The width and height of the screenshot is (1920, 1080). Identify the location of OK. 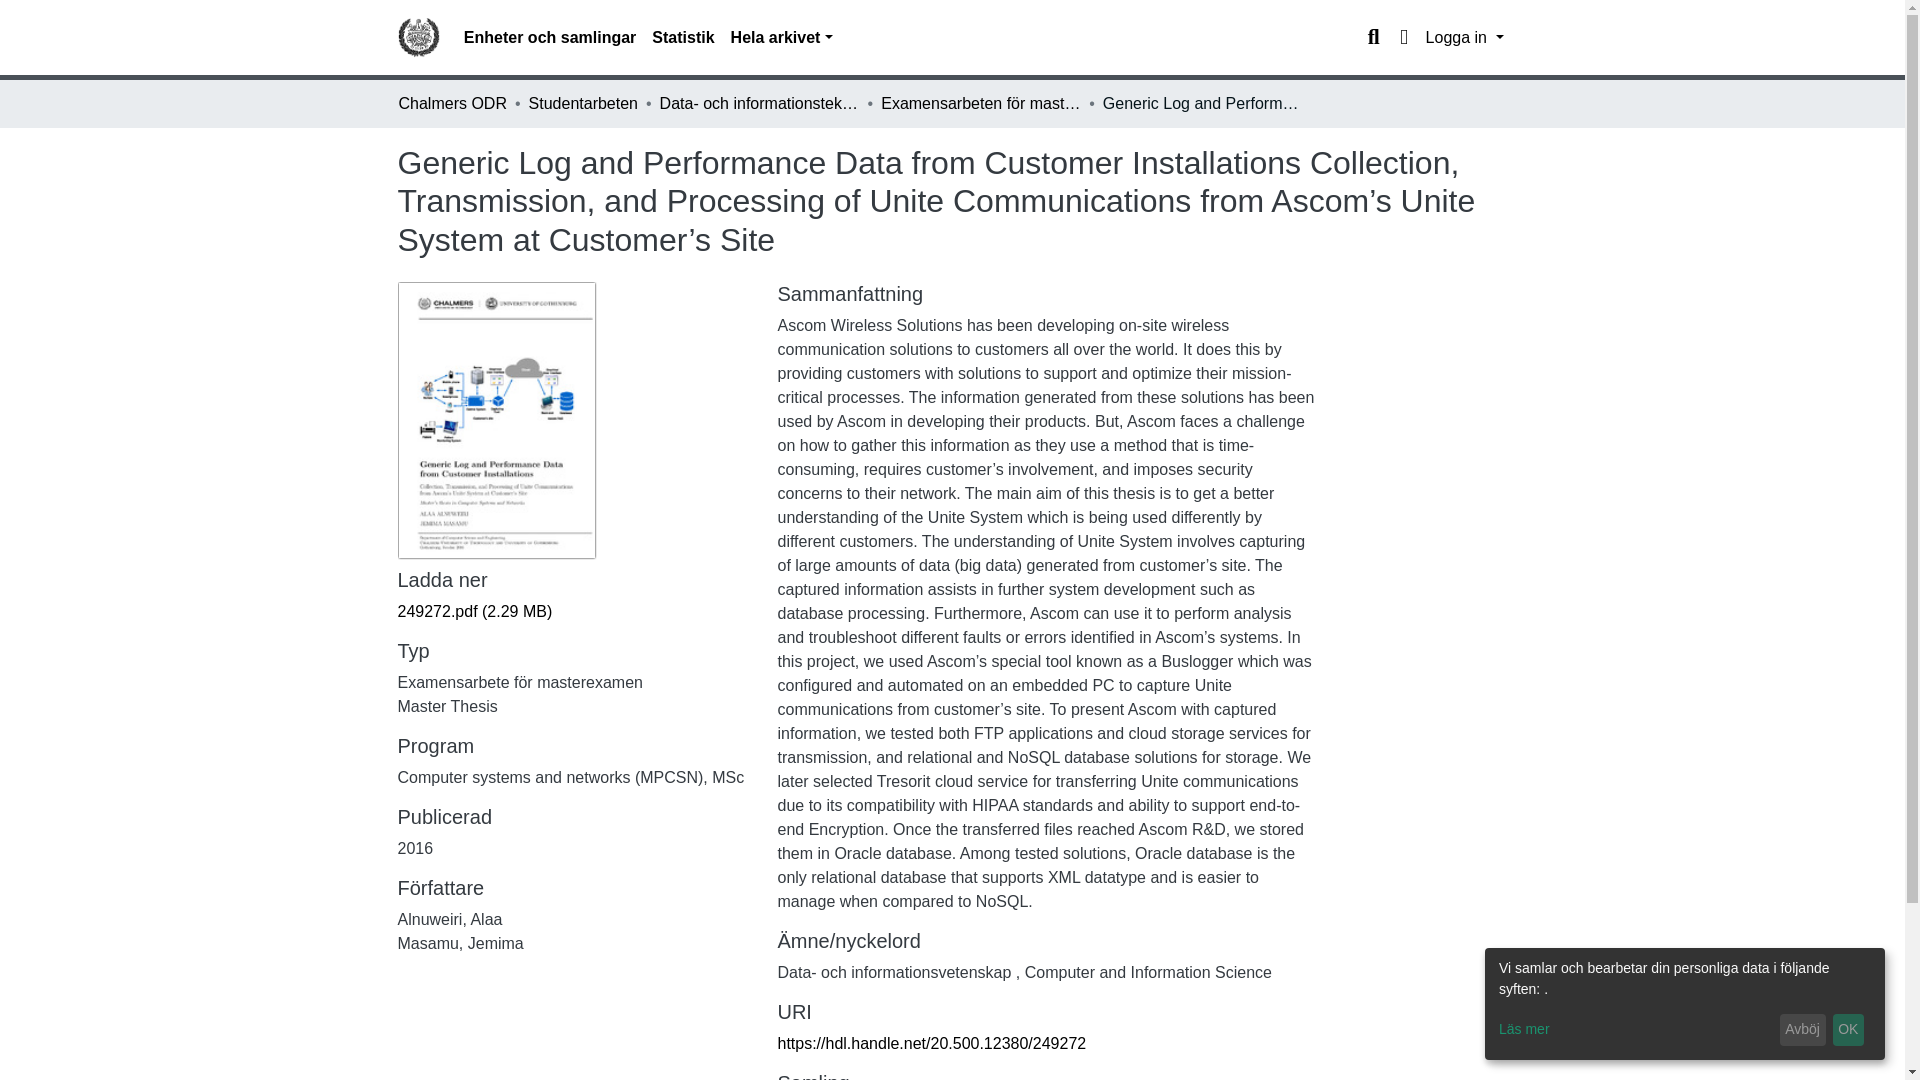
(1848, 1030).